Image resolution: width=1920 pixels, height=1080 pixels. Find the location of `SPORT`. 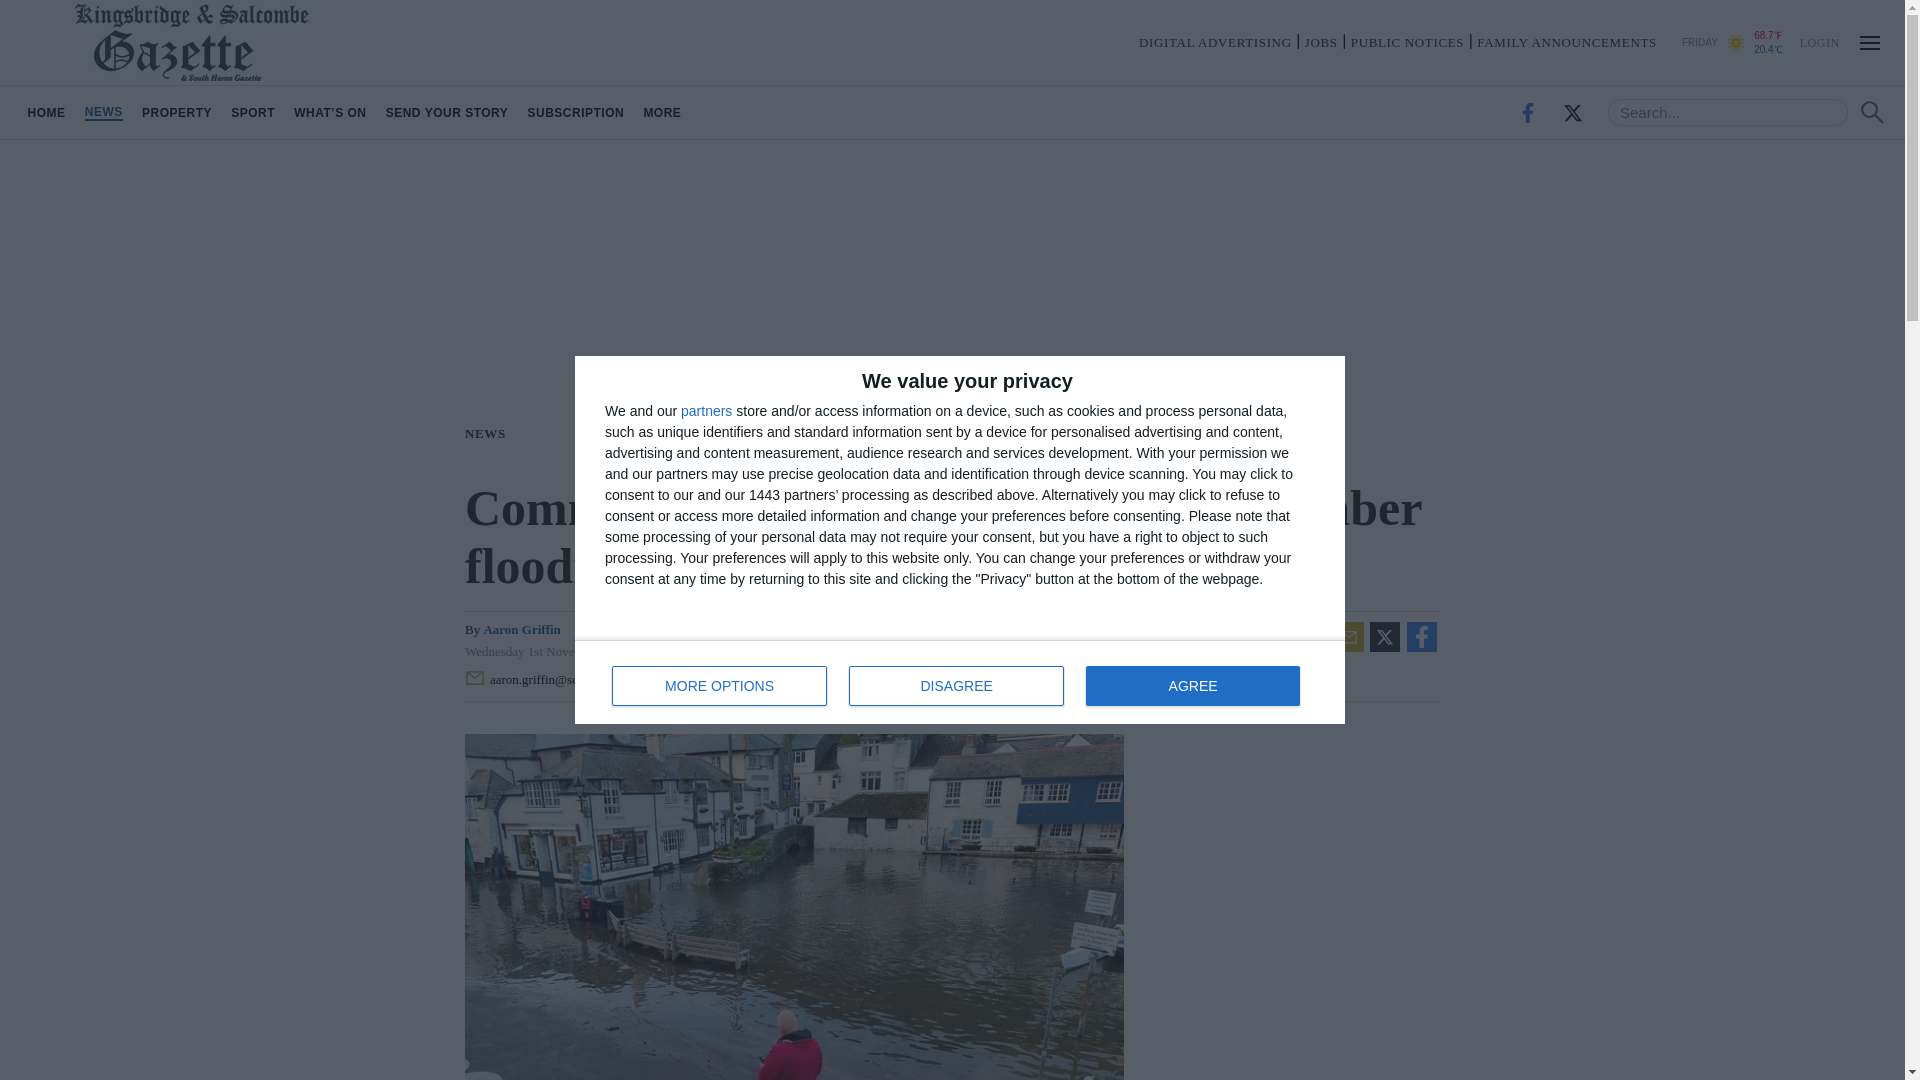

SPORT is located at coordinates (176, 112).